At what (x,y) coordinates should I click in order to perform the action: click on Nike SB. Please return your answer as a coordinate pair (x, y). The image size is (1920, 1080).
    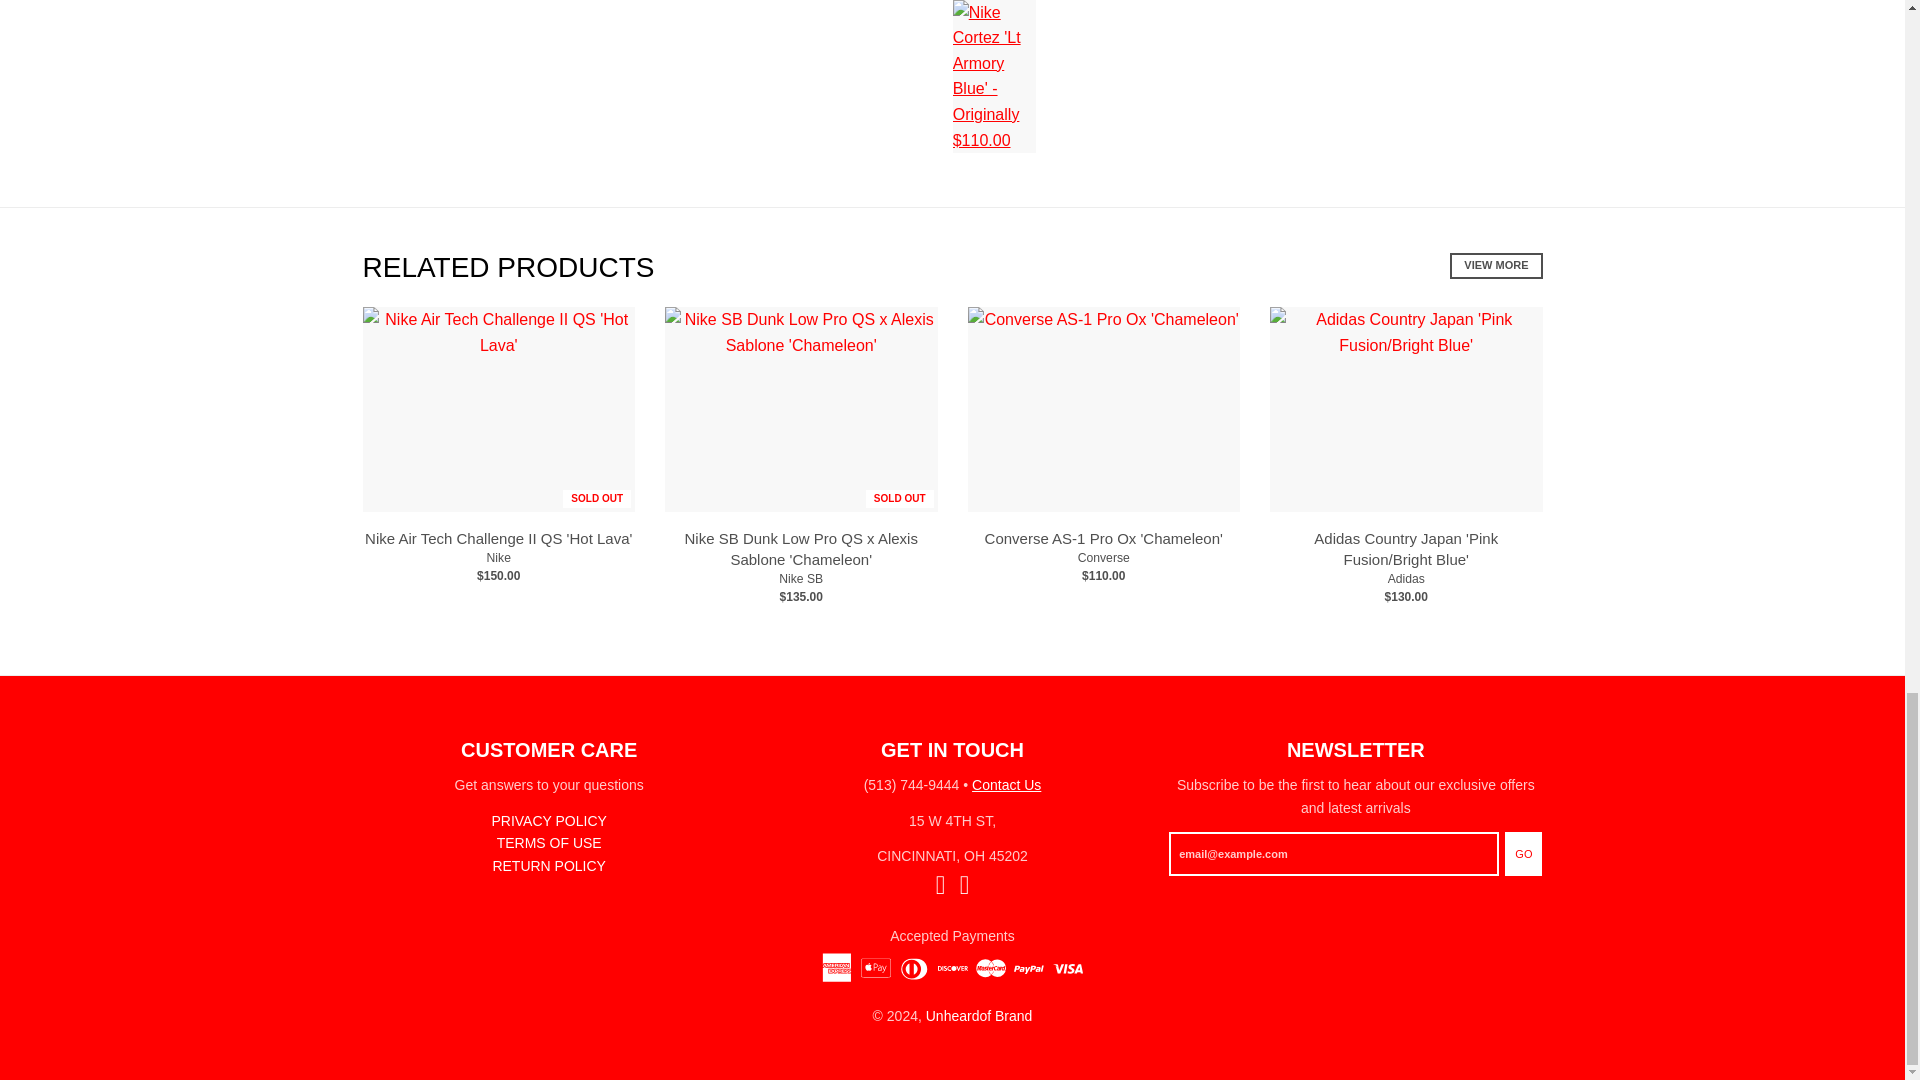
    Looking at the image, I should click on (801, 579).